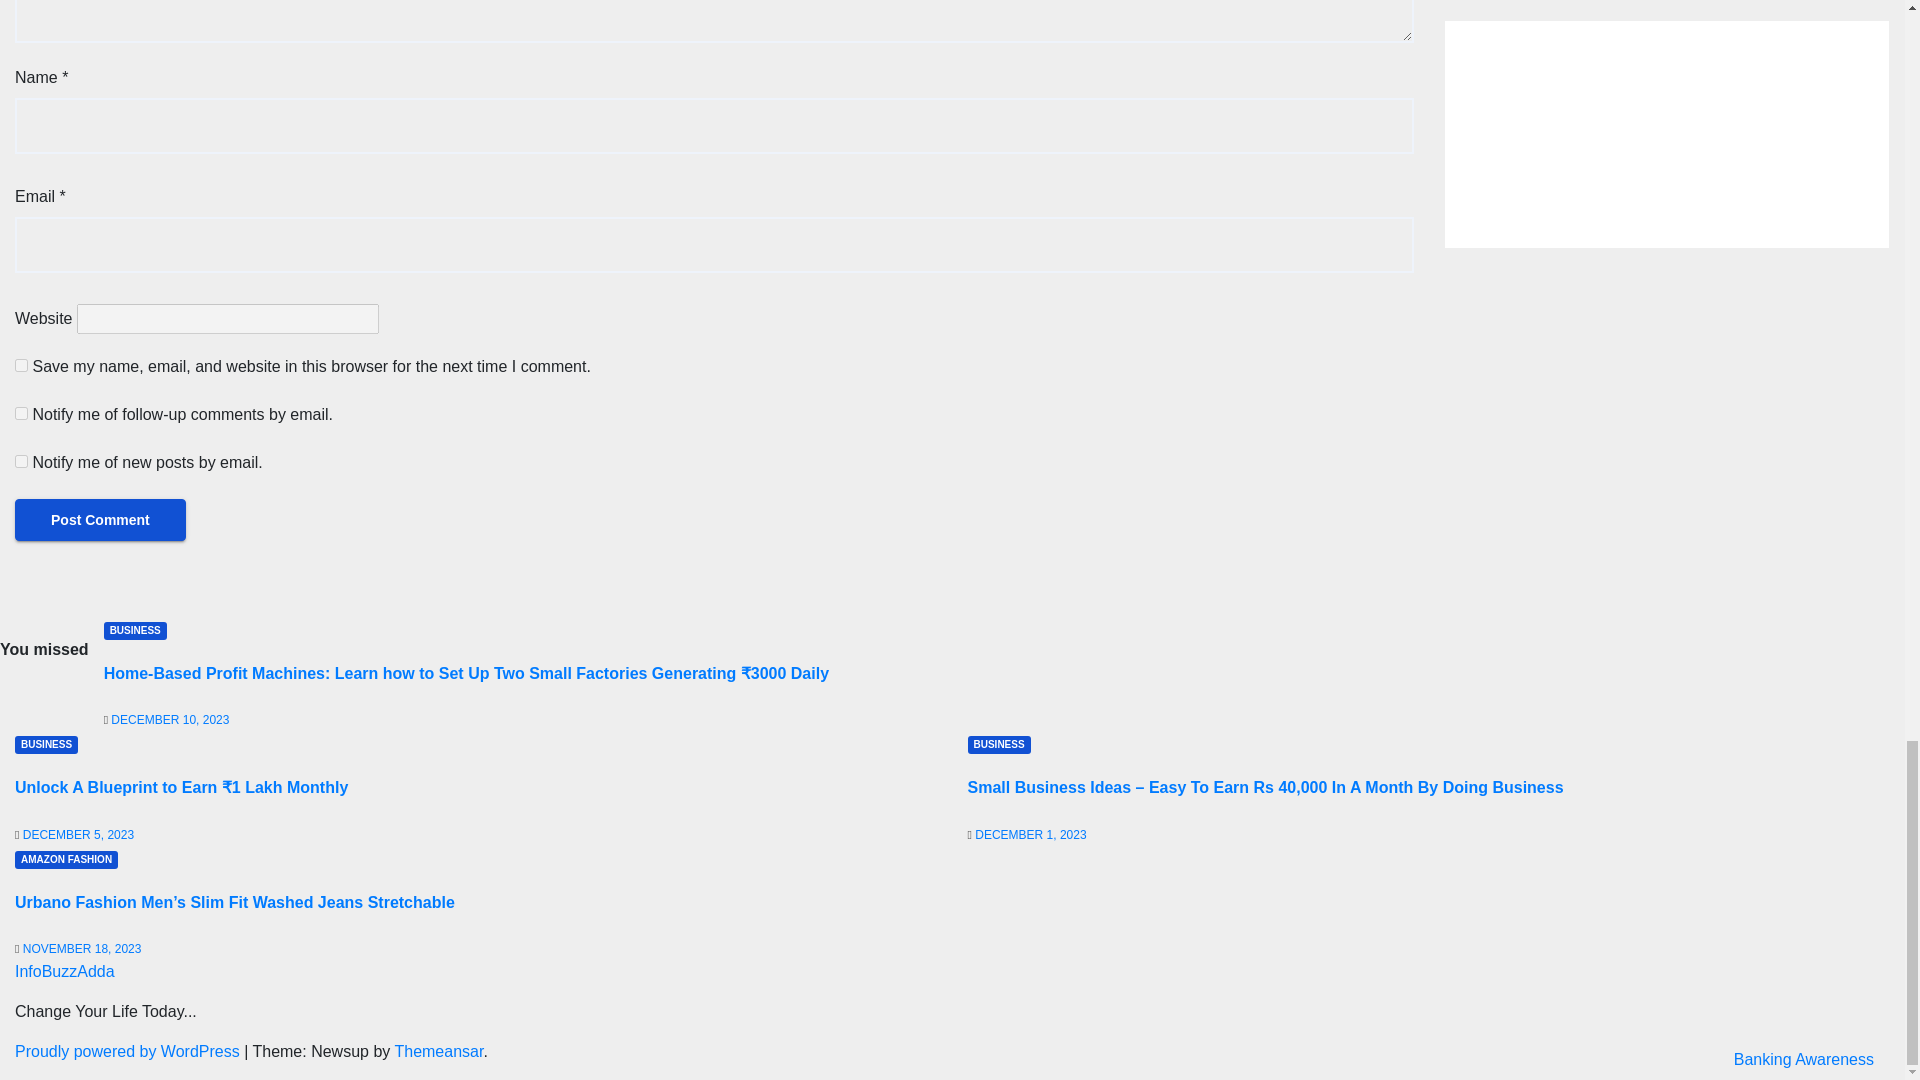 This screenshot has width=1920, height=1080. Describe the element at coordinates (22, 364) in the screenshot. I see `yes` at that location.